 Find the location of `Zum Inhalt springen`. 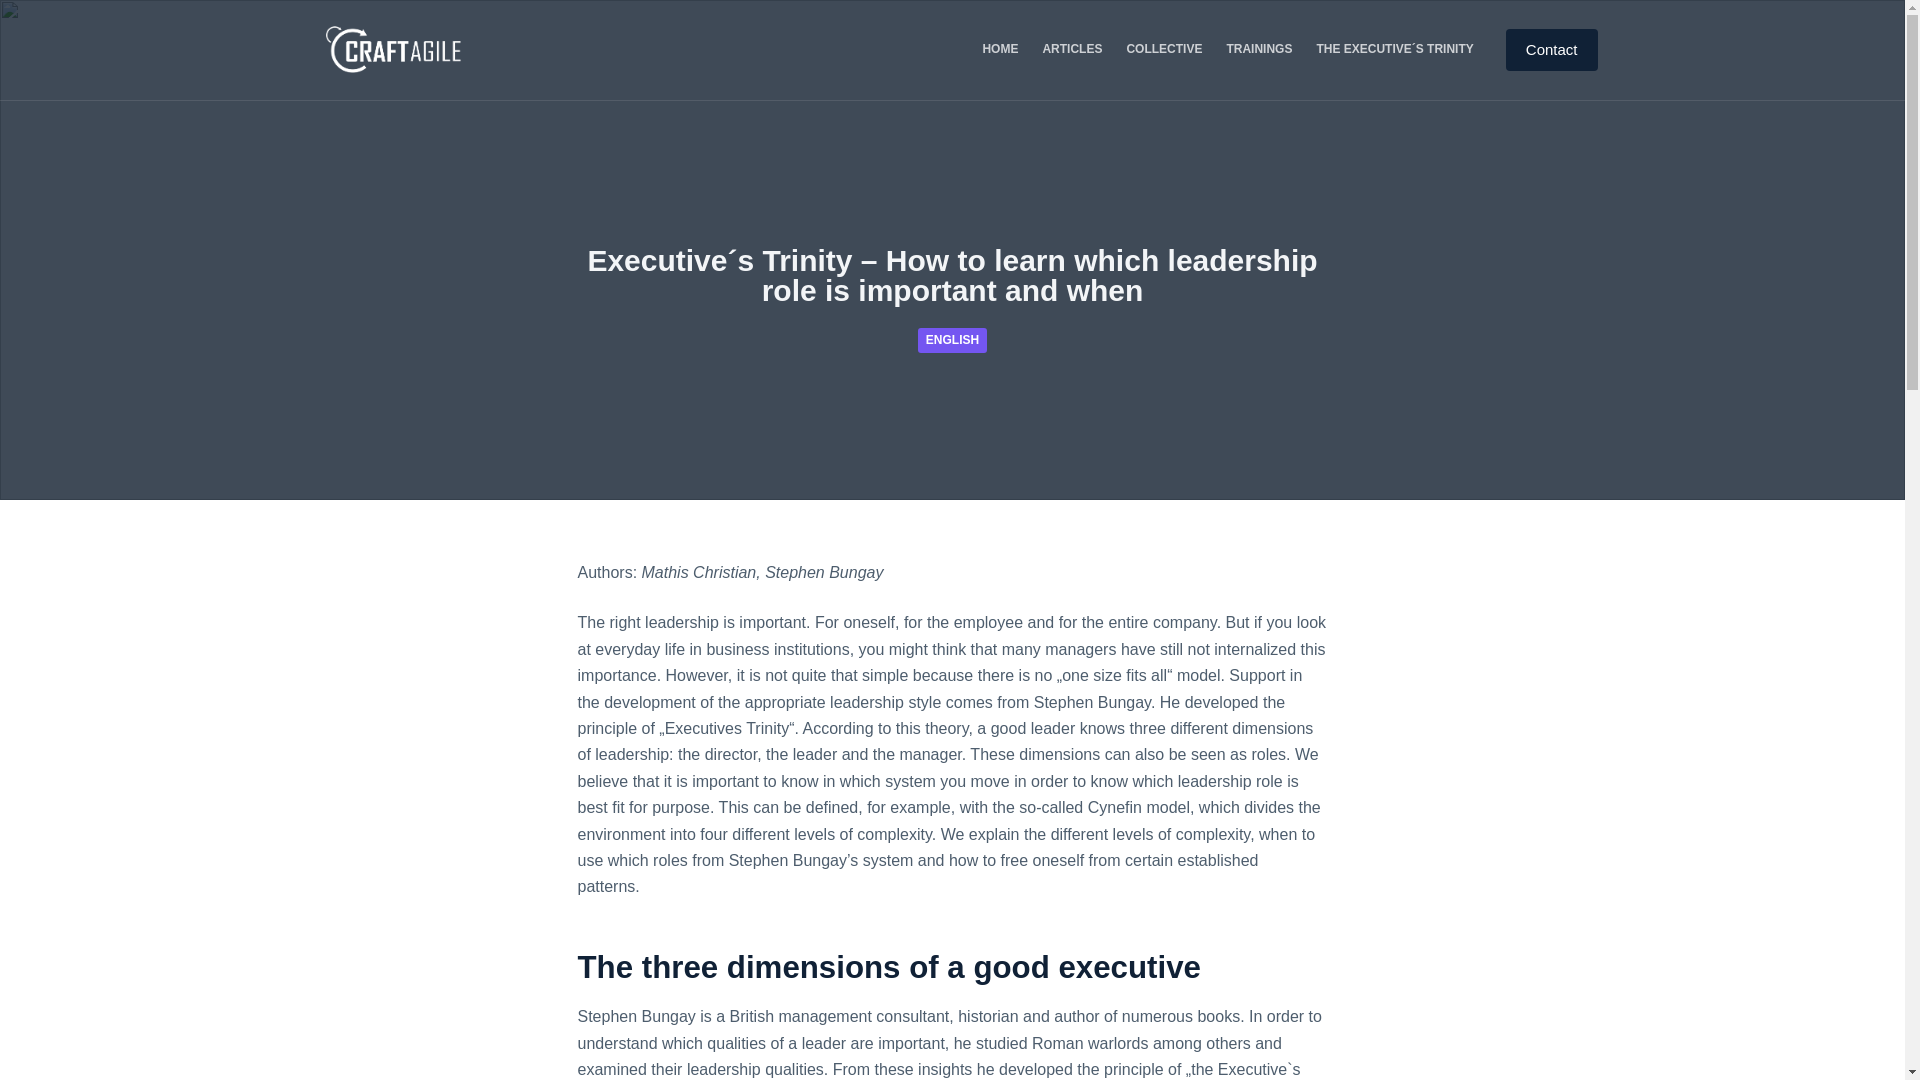

Zum Inhalt springen is located at coordinates (20, 10).